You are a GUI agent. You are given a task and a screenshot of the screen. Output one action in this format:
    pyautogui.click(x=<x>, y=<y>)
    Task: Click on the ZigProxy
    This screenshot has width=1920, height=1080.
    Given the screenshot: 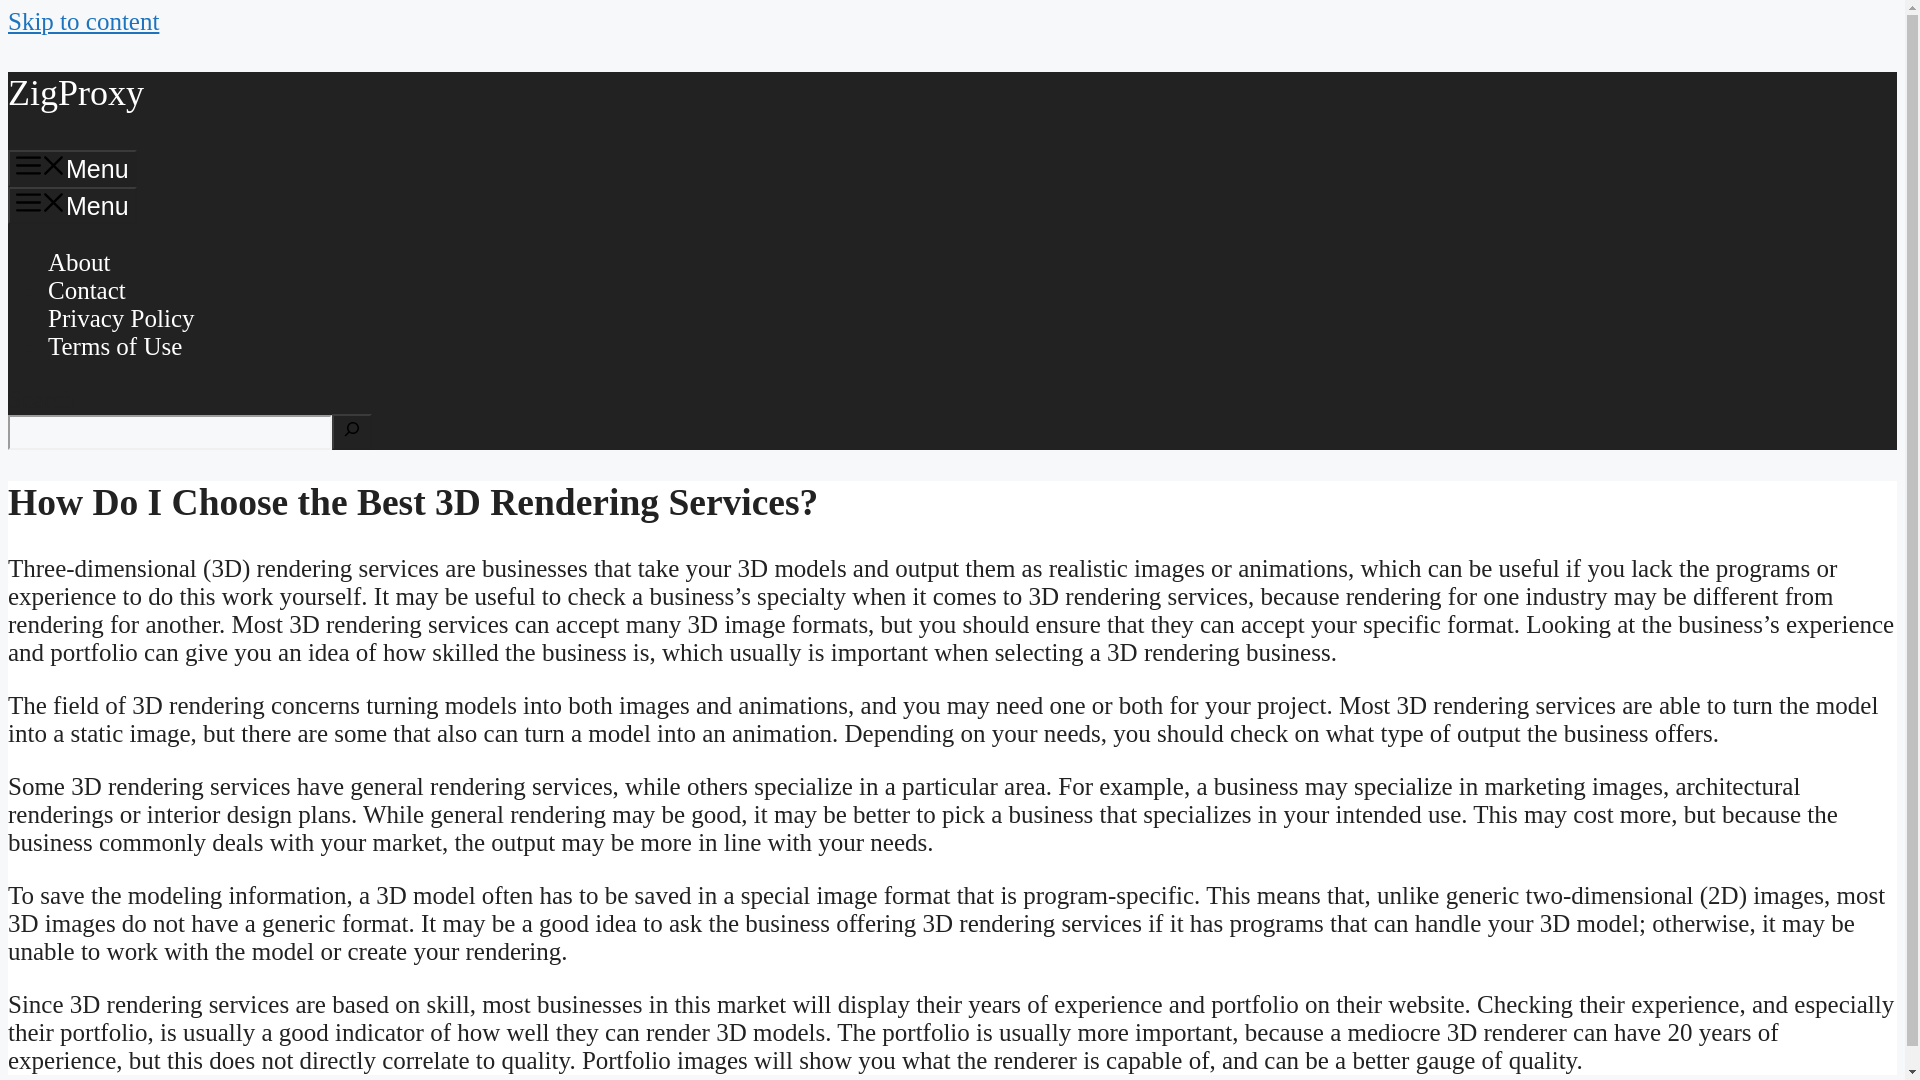 What is the action you would take?
    pyautogui.click(x=76, y=93)
    